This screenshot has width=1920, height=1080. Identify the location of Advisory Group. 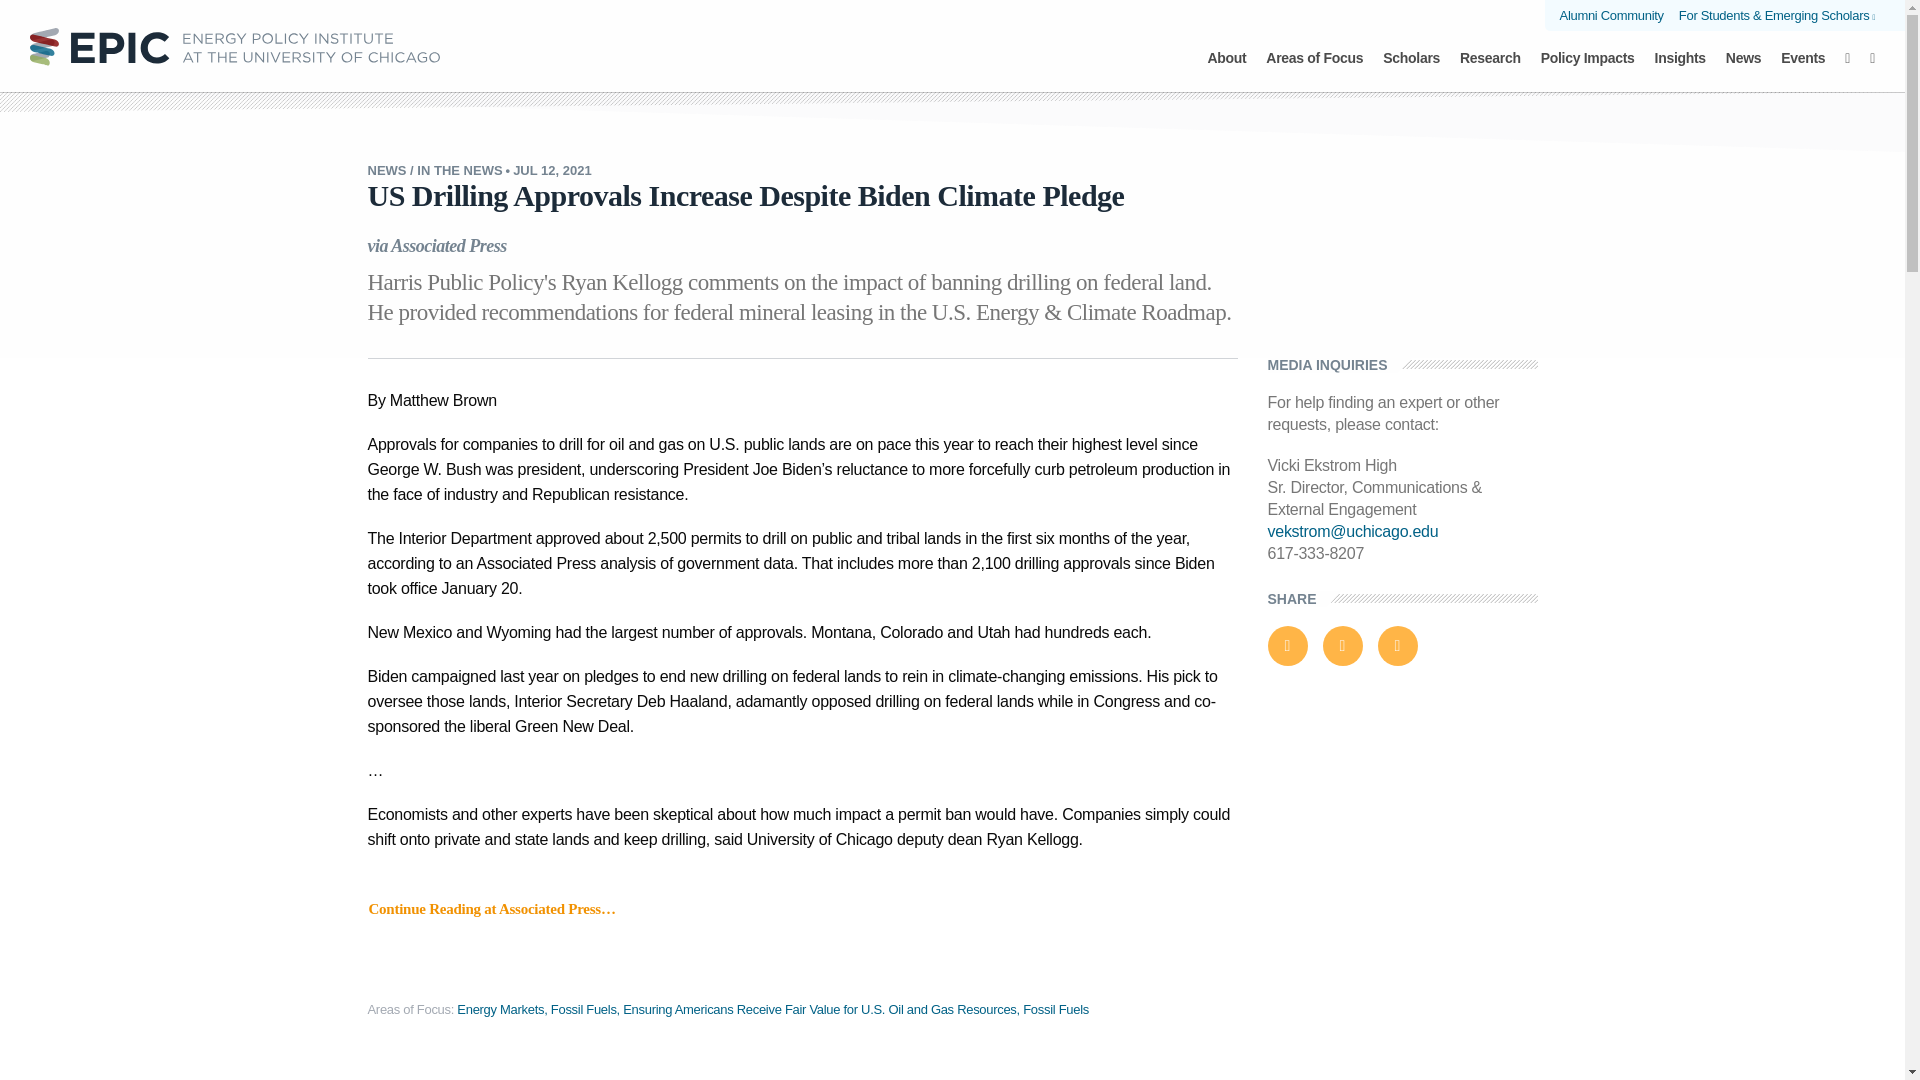
(810, 52).